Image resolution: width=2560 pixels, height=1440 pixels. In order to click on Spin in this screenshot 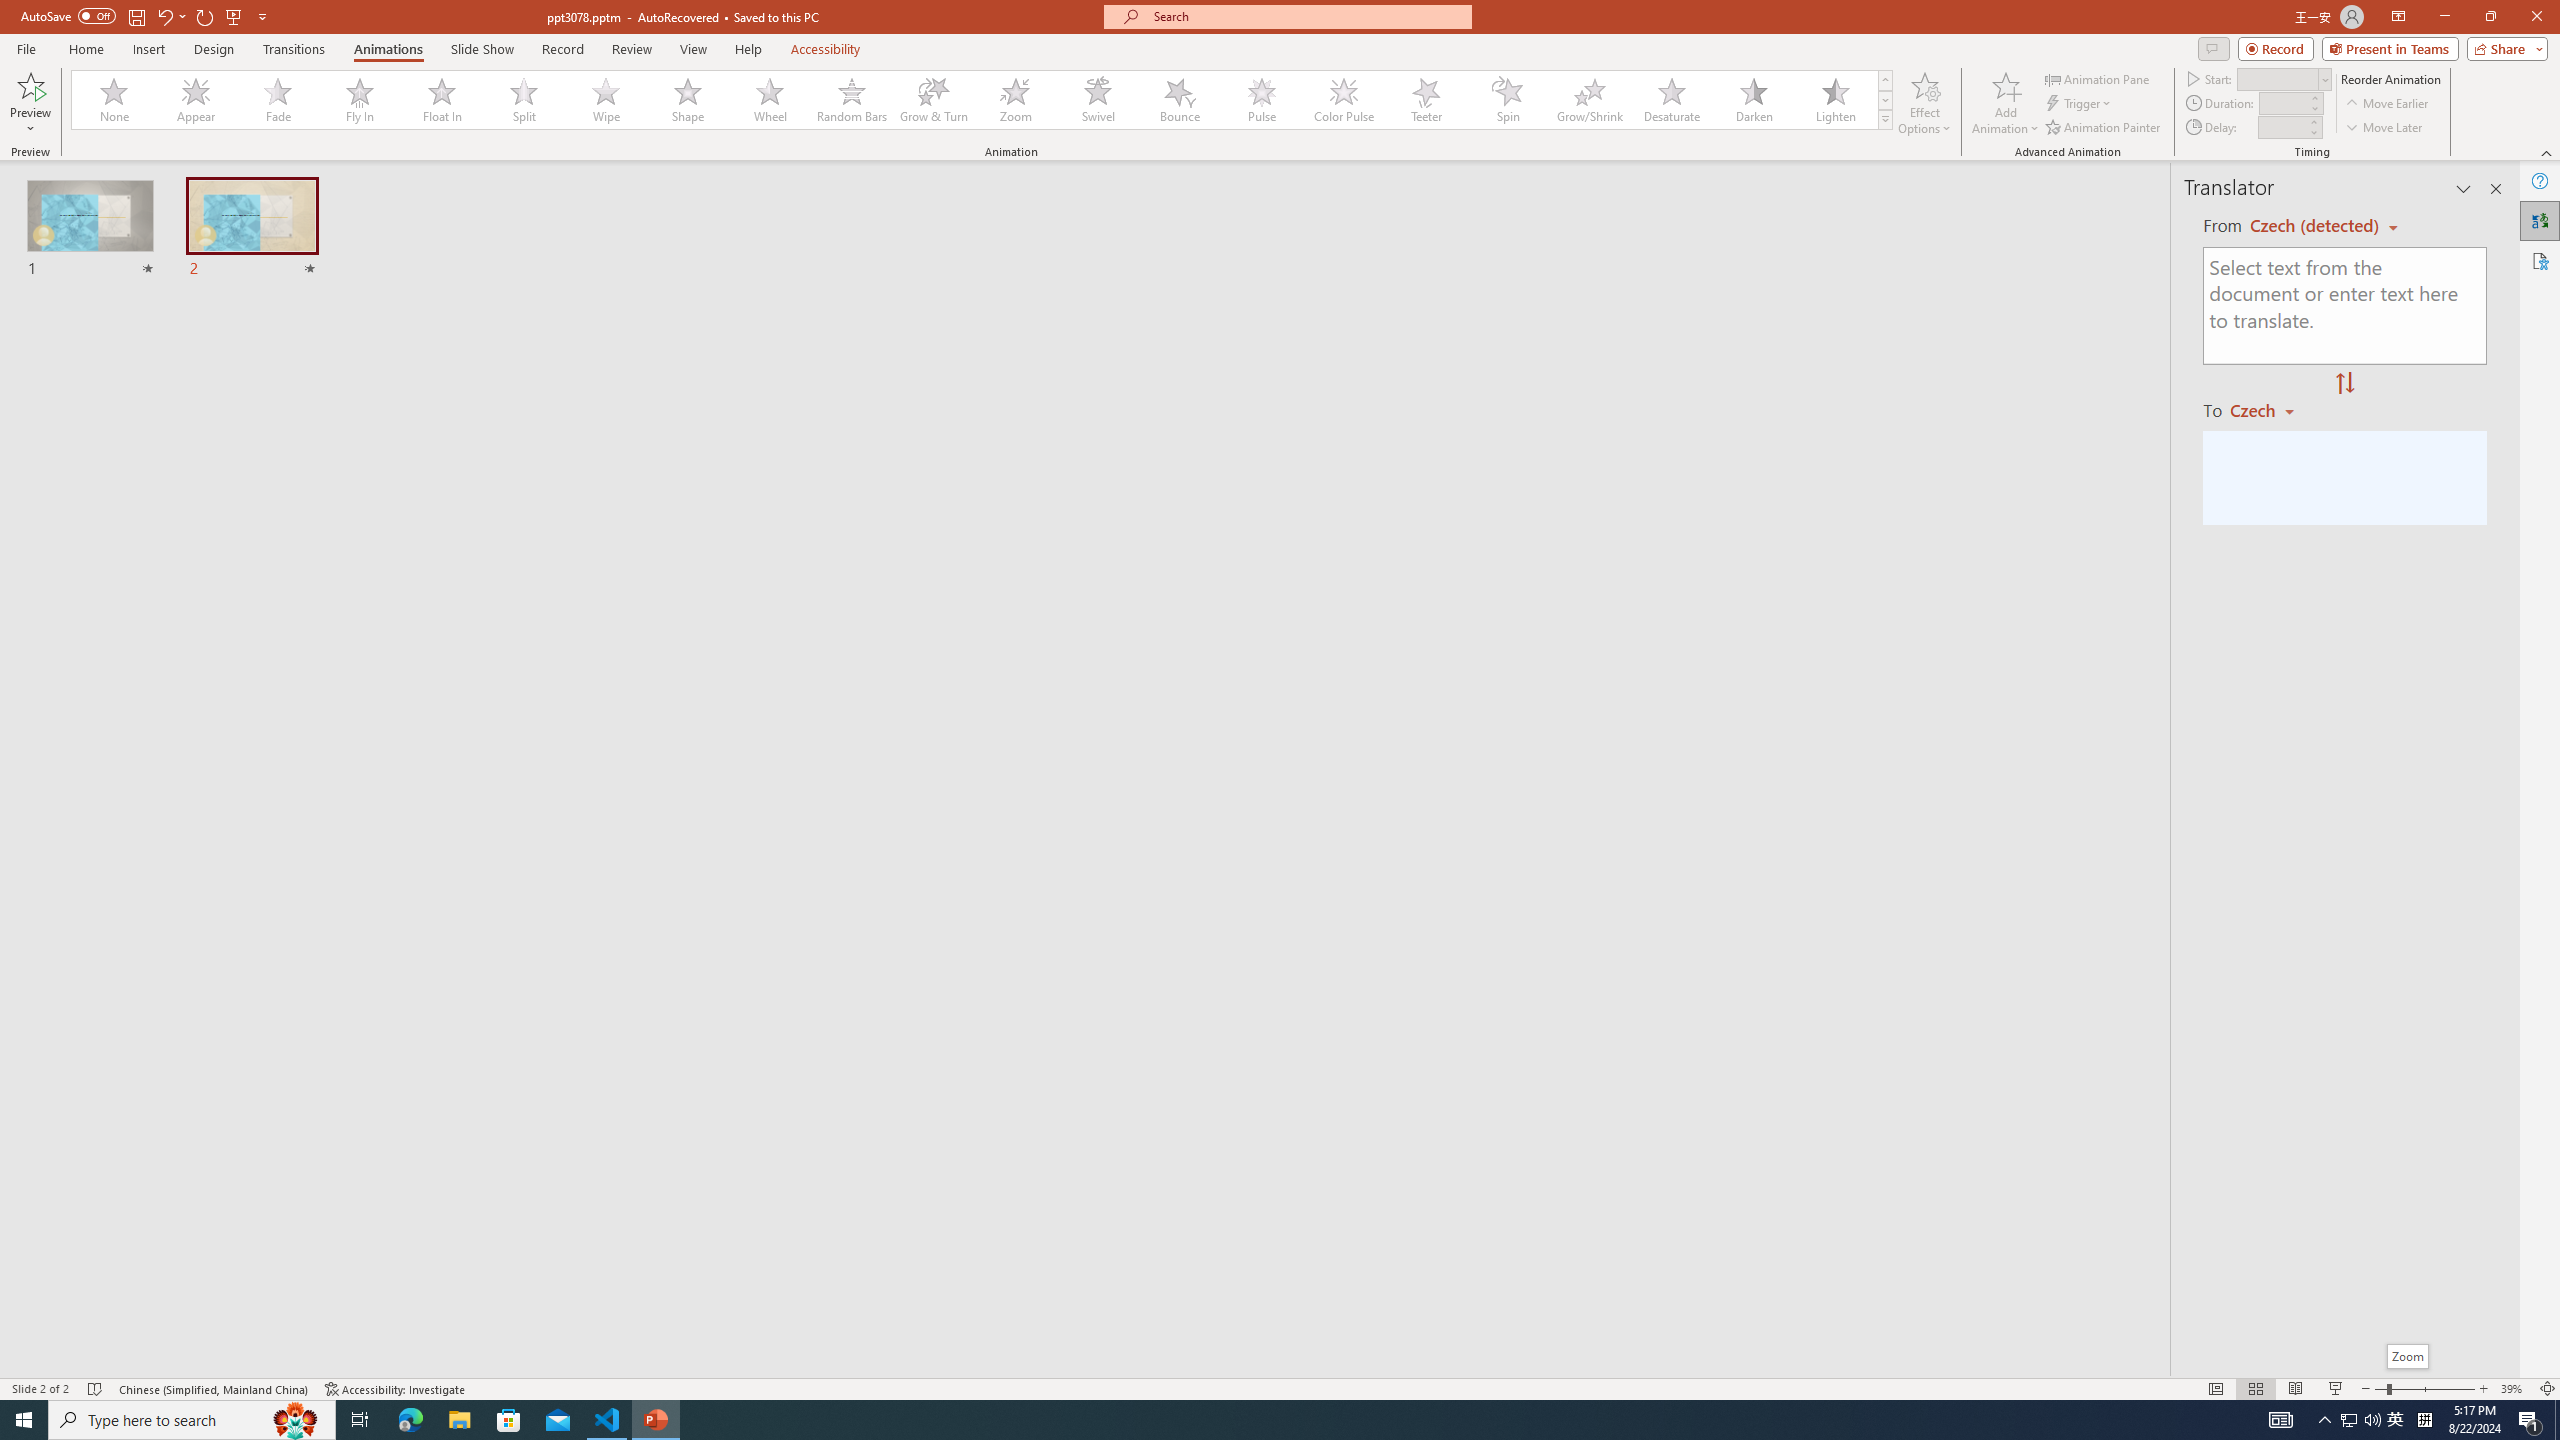, I will do `click(1507, 100)`.